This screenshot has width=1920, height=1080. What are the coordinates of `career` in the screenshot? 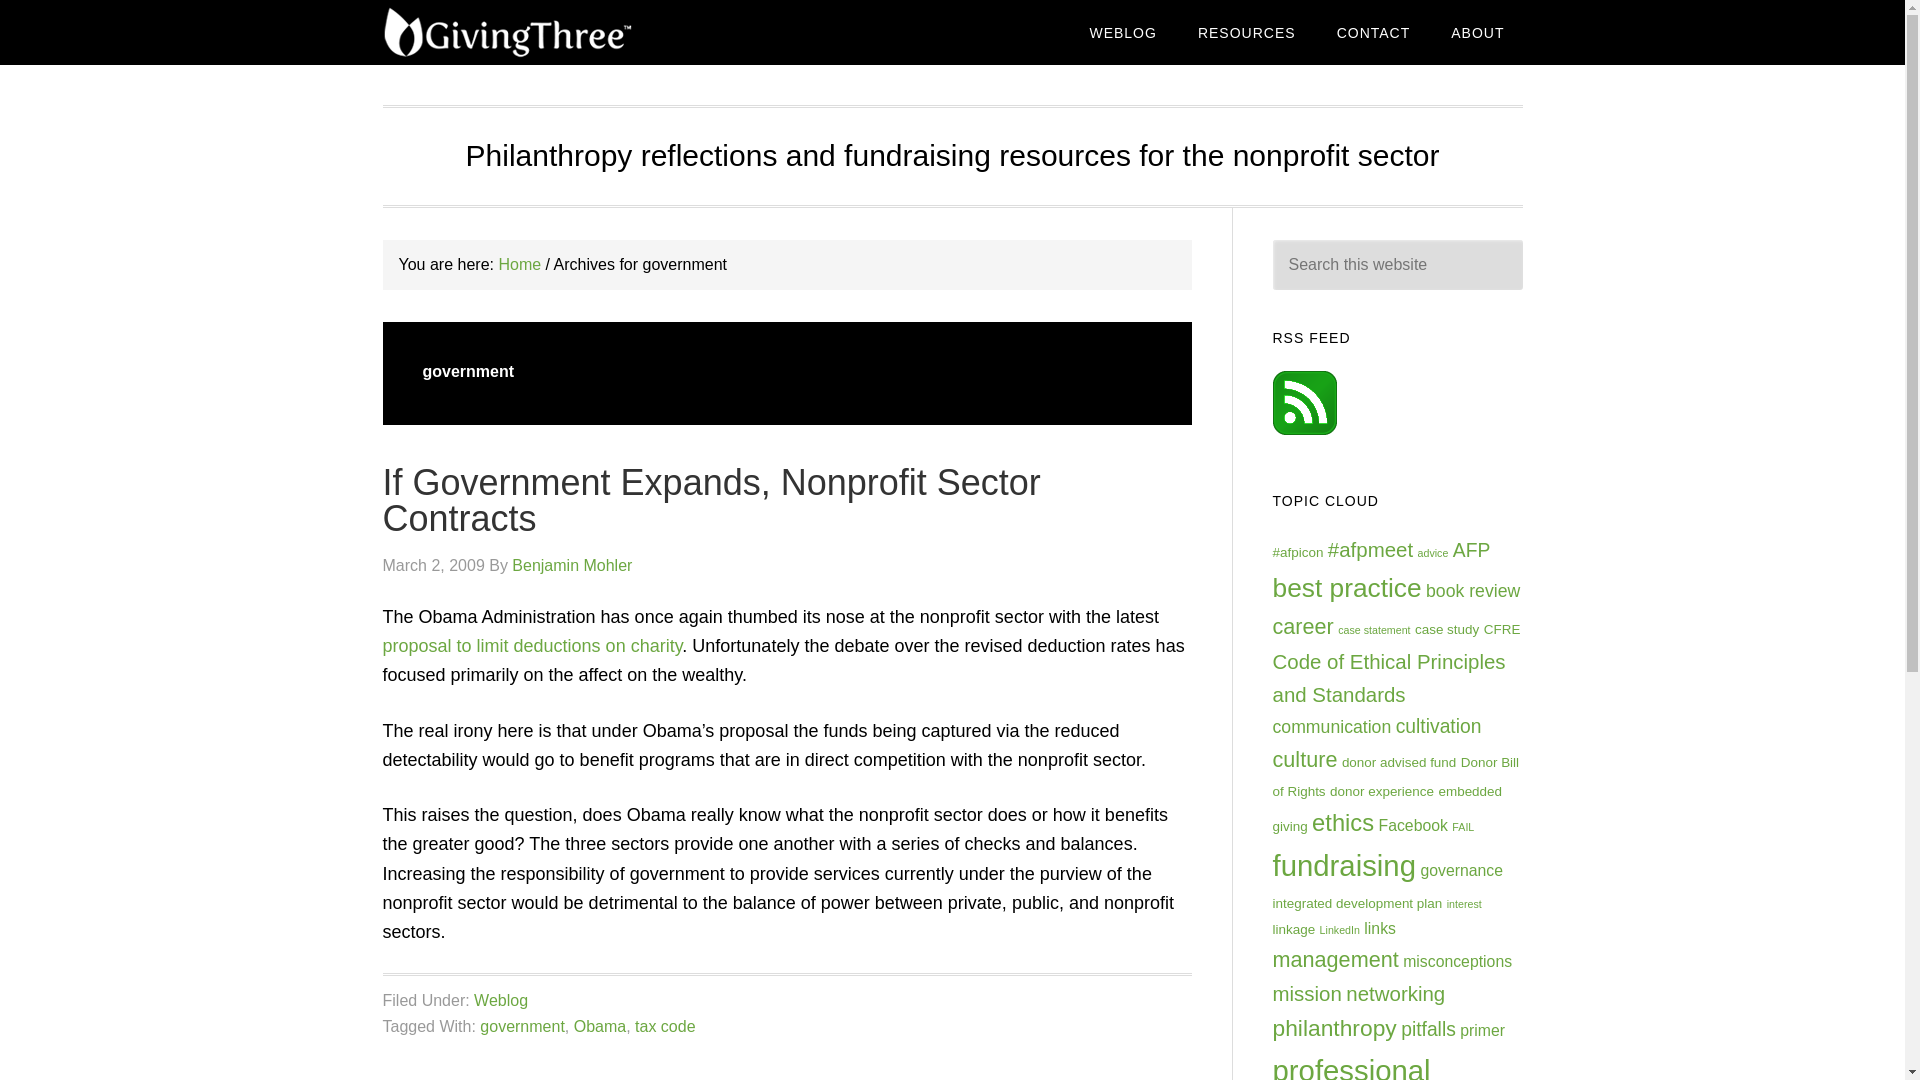 It's located at (1302, 626).